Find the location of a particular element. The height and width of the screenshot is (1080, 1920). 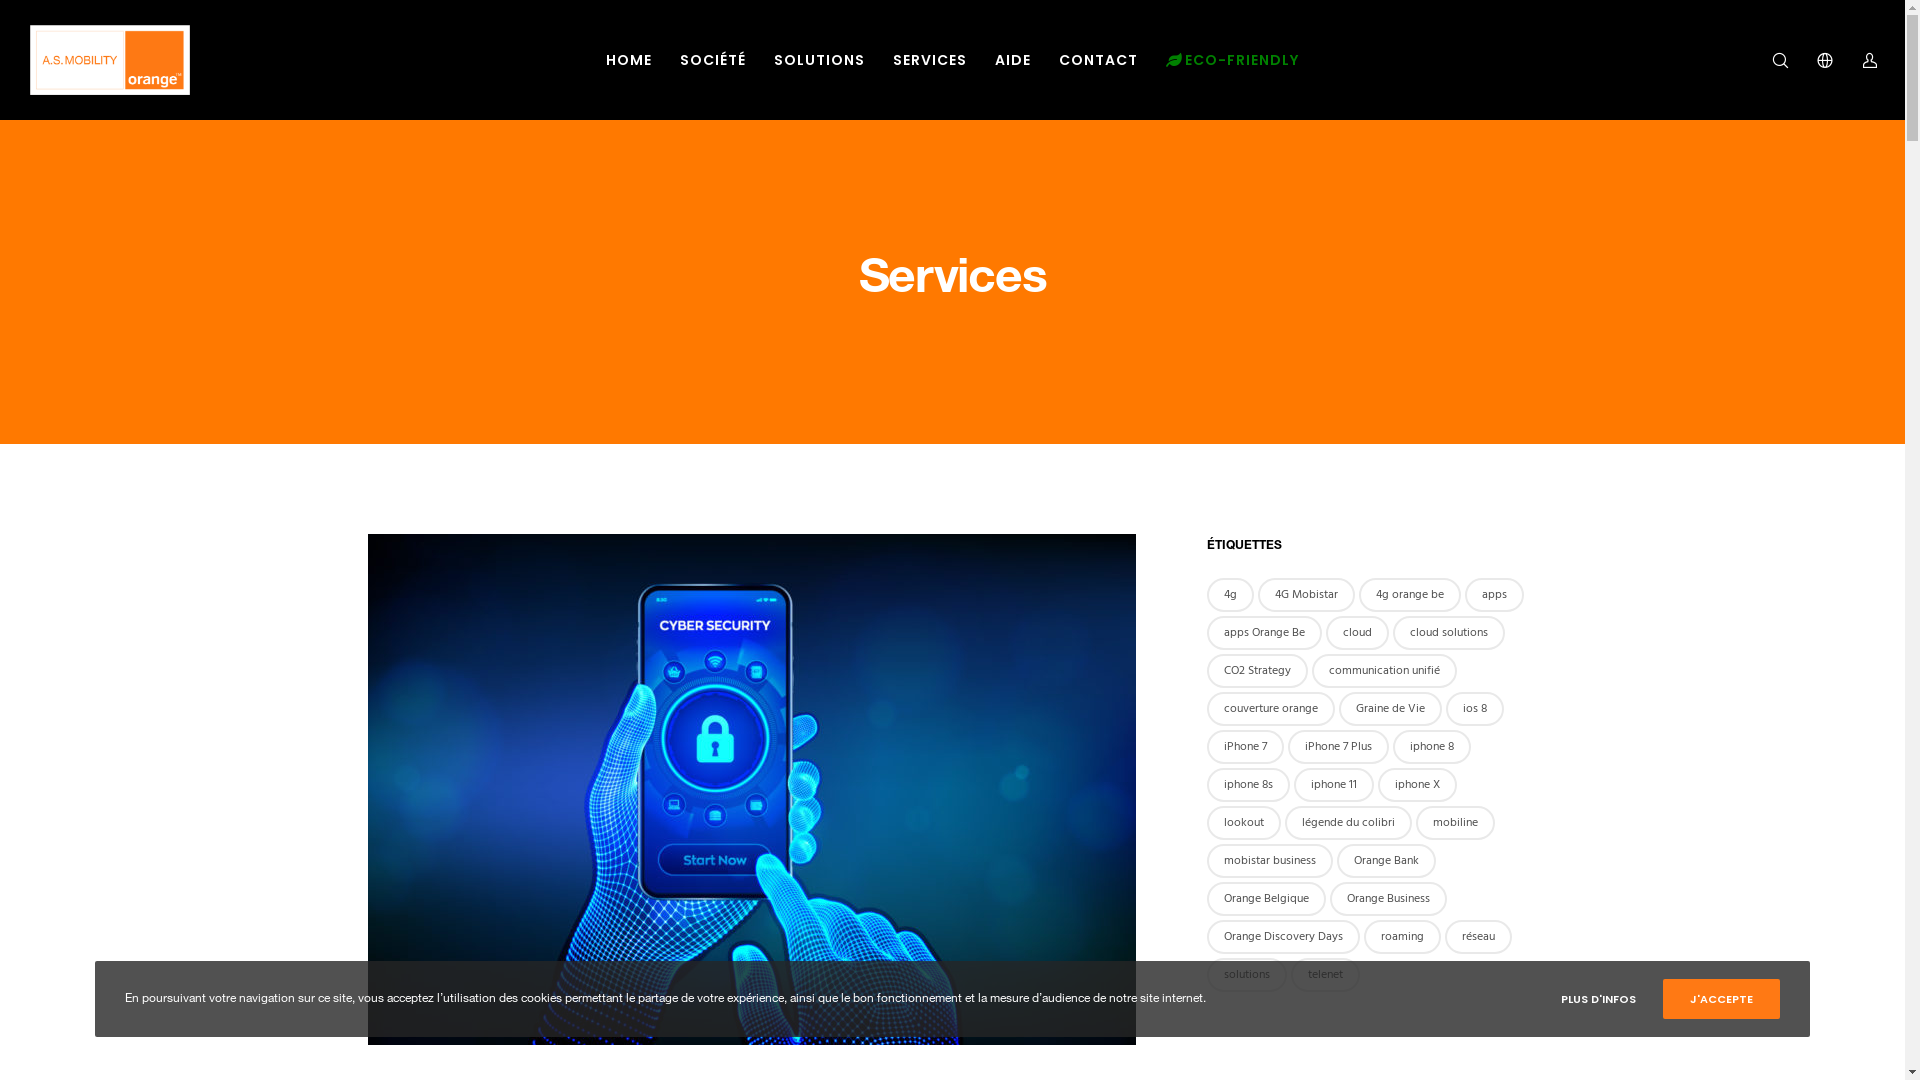

iphone 8s is located at coordinates (1248, 785).